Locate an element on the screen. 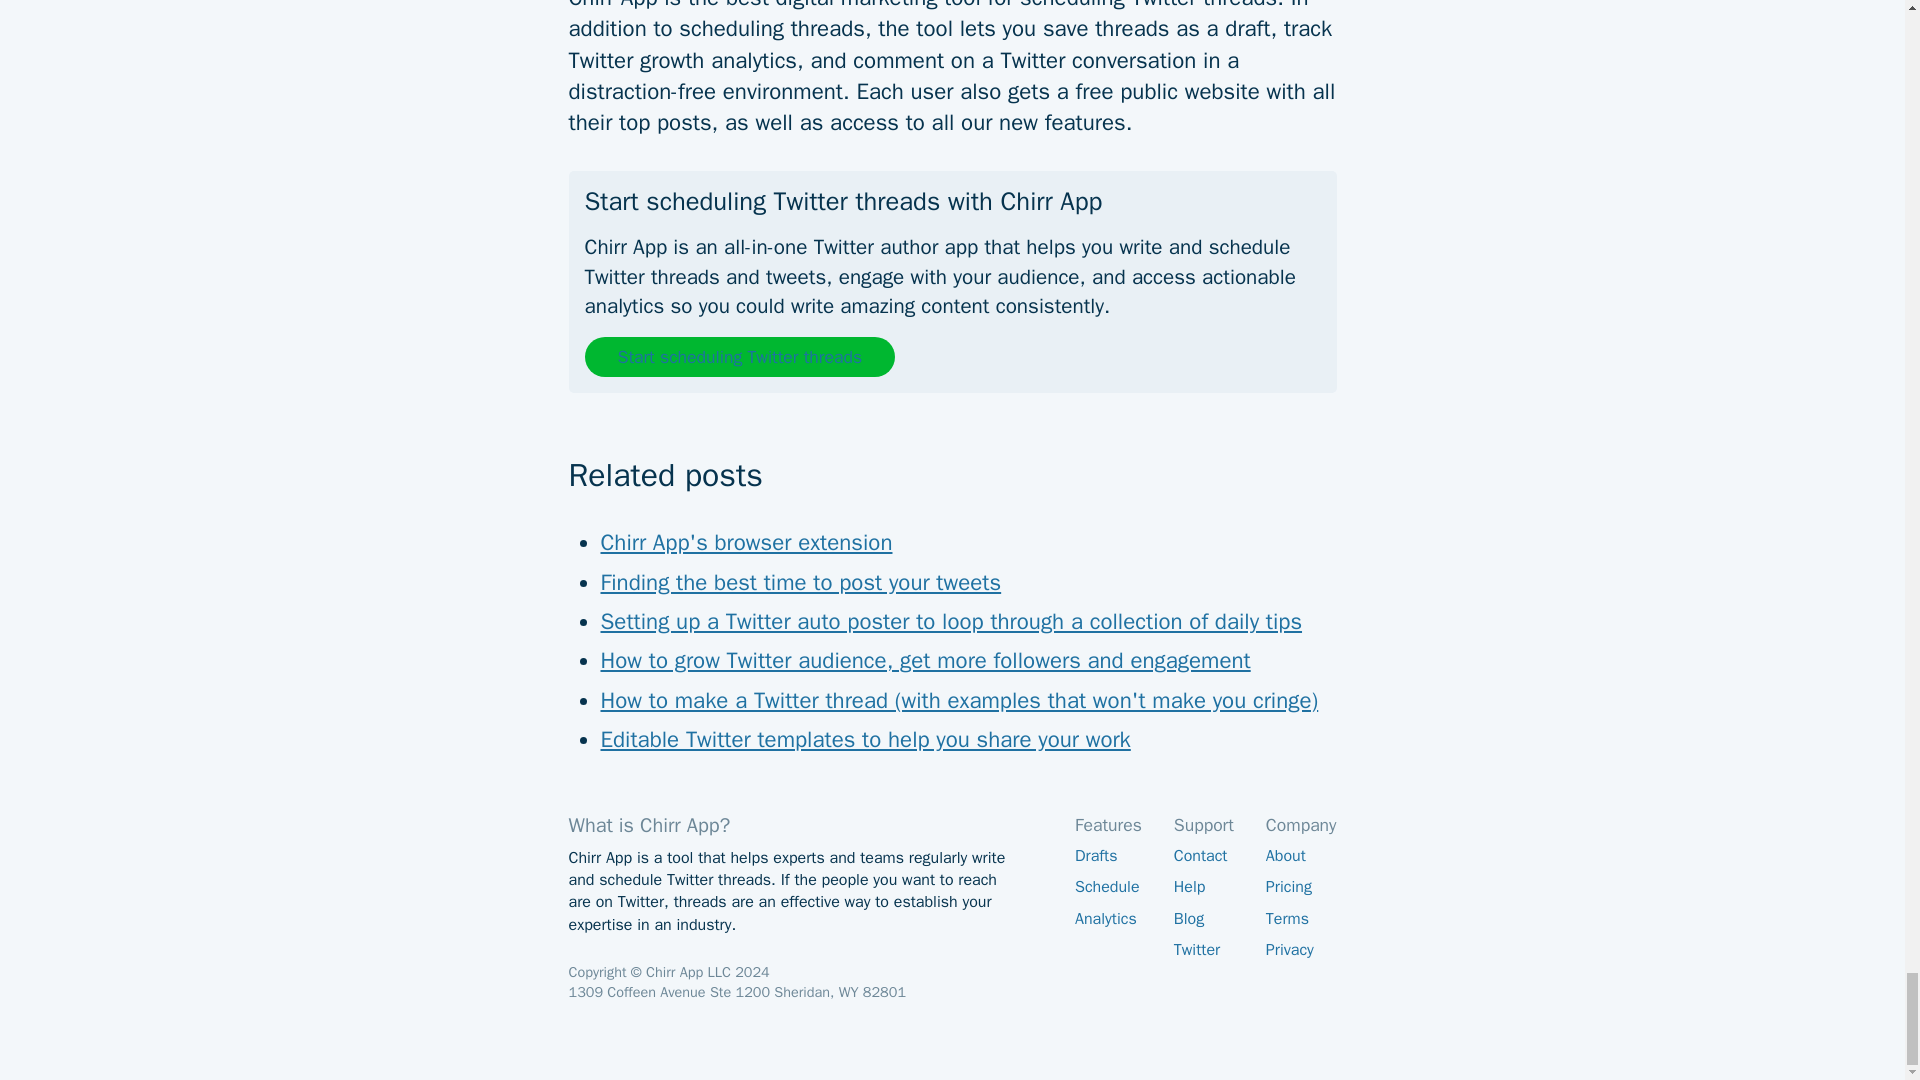 This screenshot has height=1080, width=1920. Schedule is located at coordinates (1108, 888).